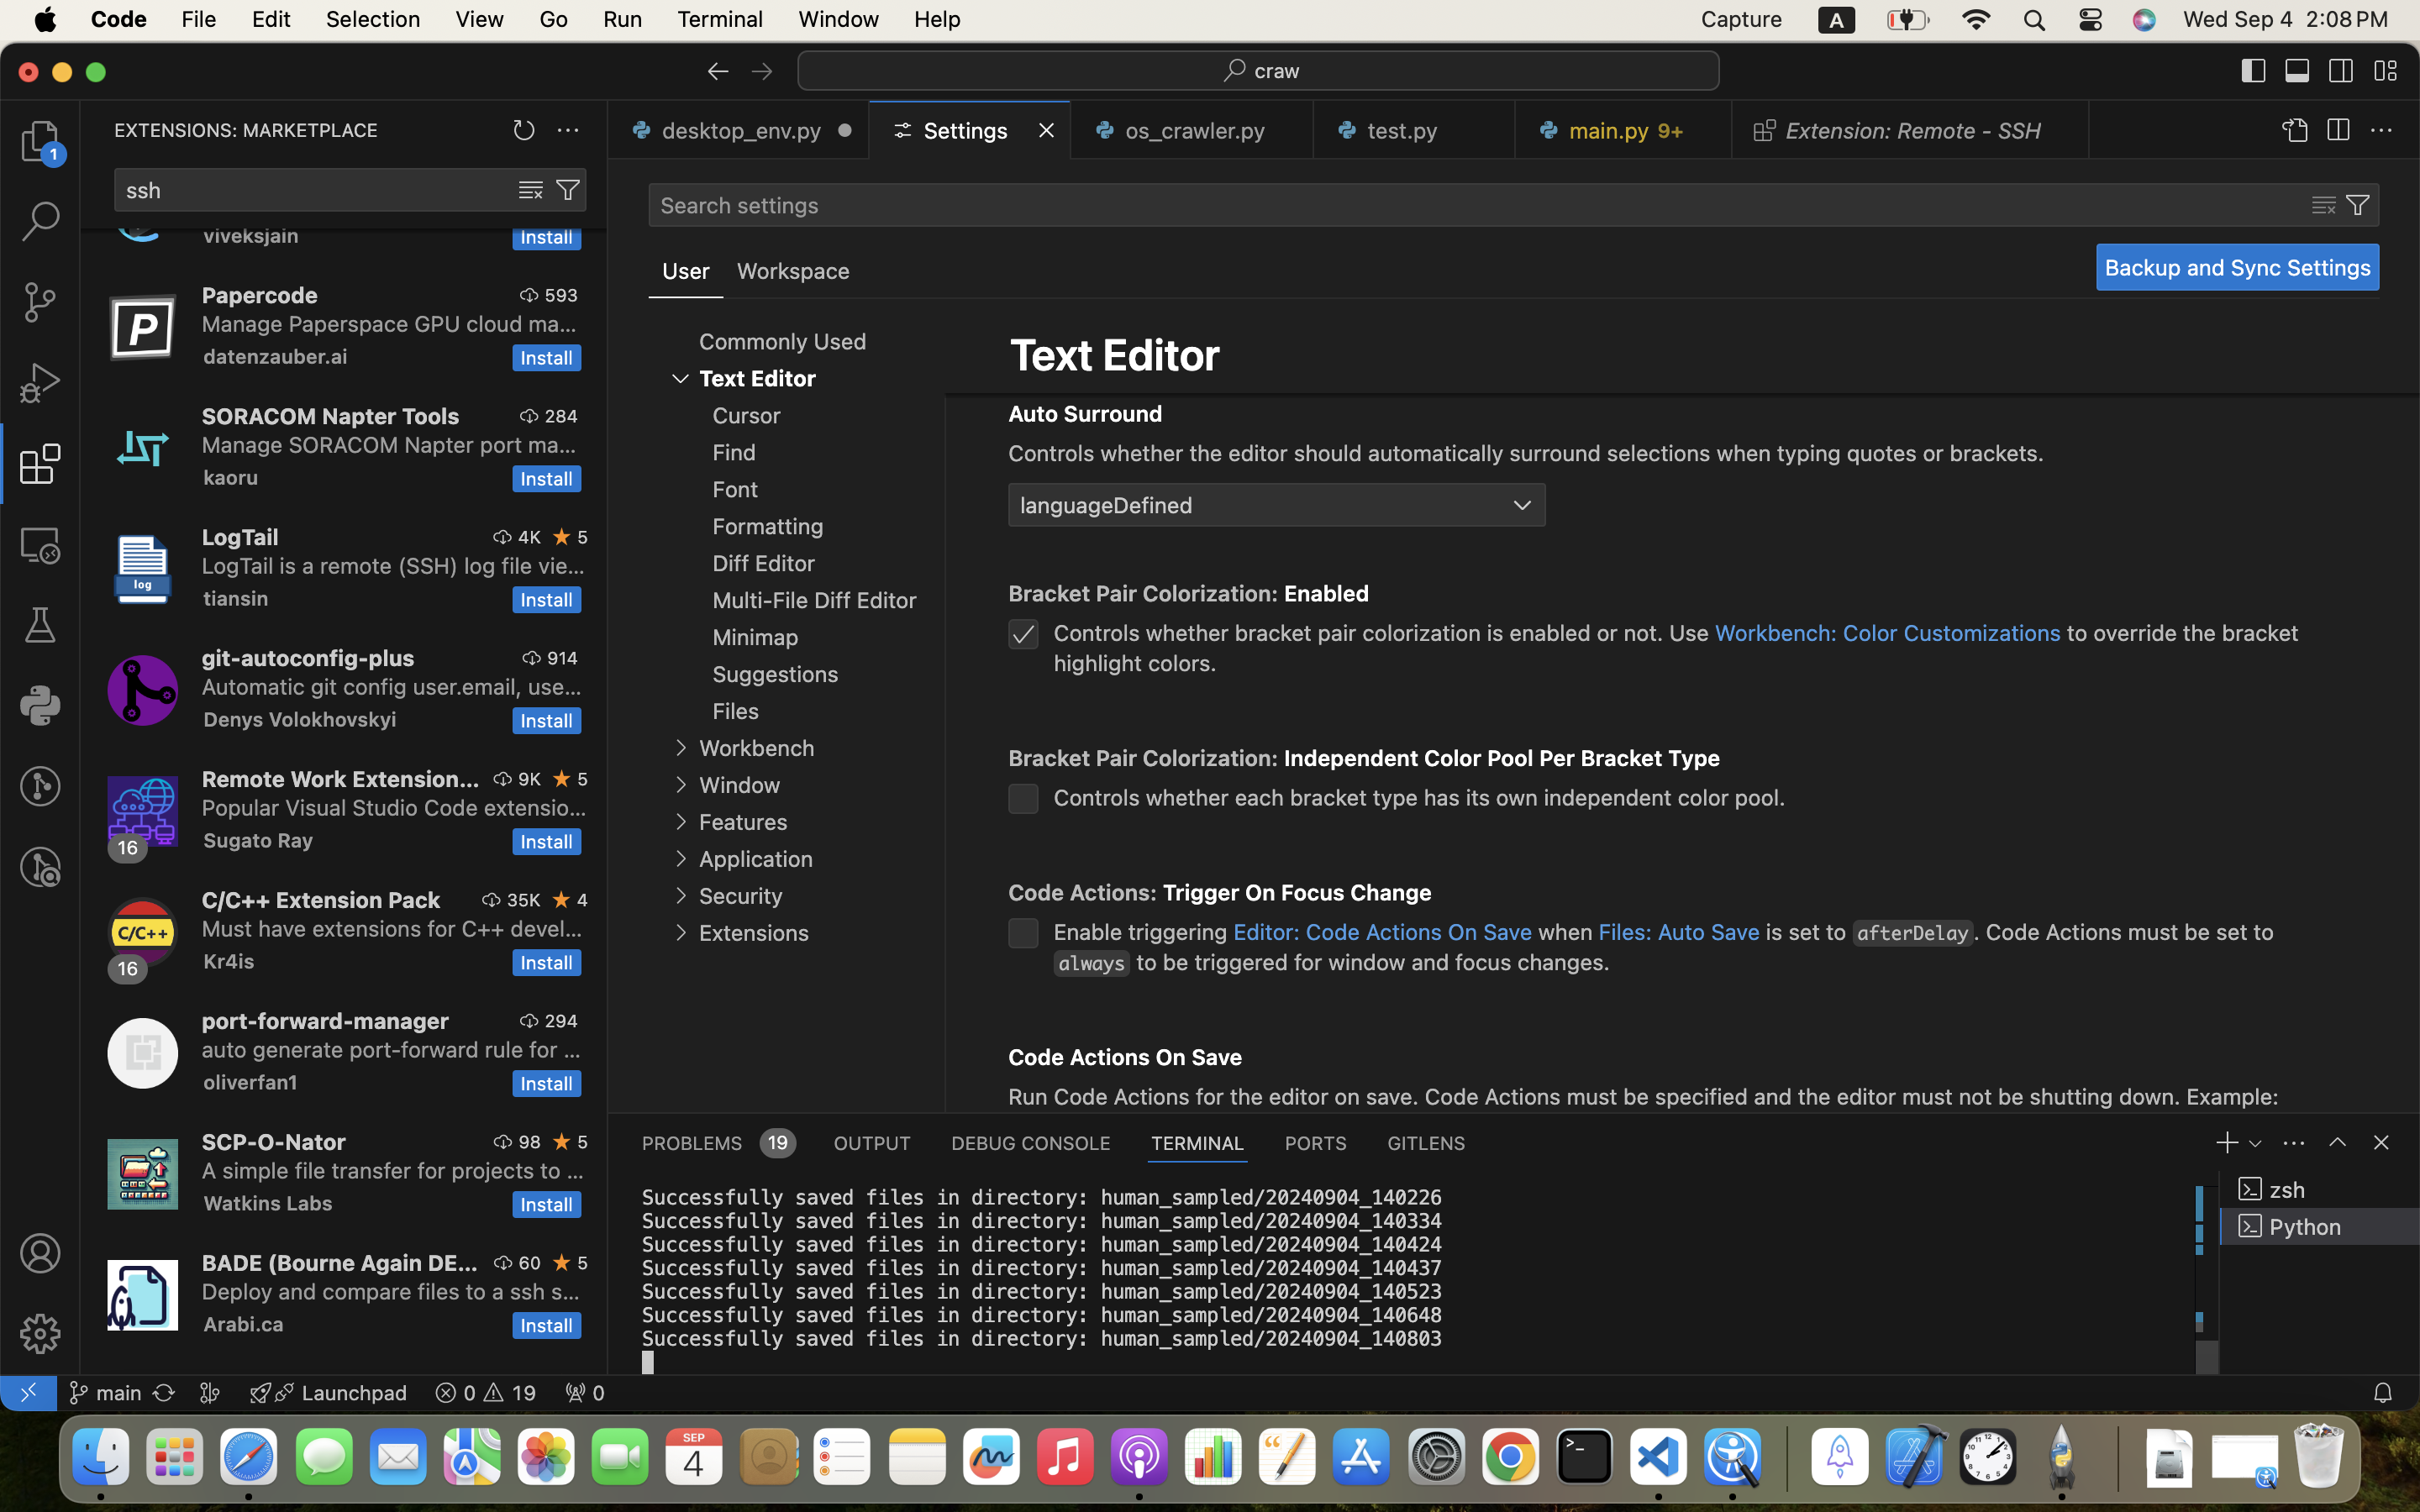  Describe the element at coordinates (741, 896) in the screenshot. I see `Security` at that location.